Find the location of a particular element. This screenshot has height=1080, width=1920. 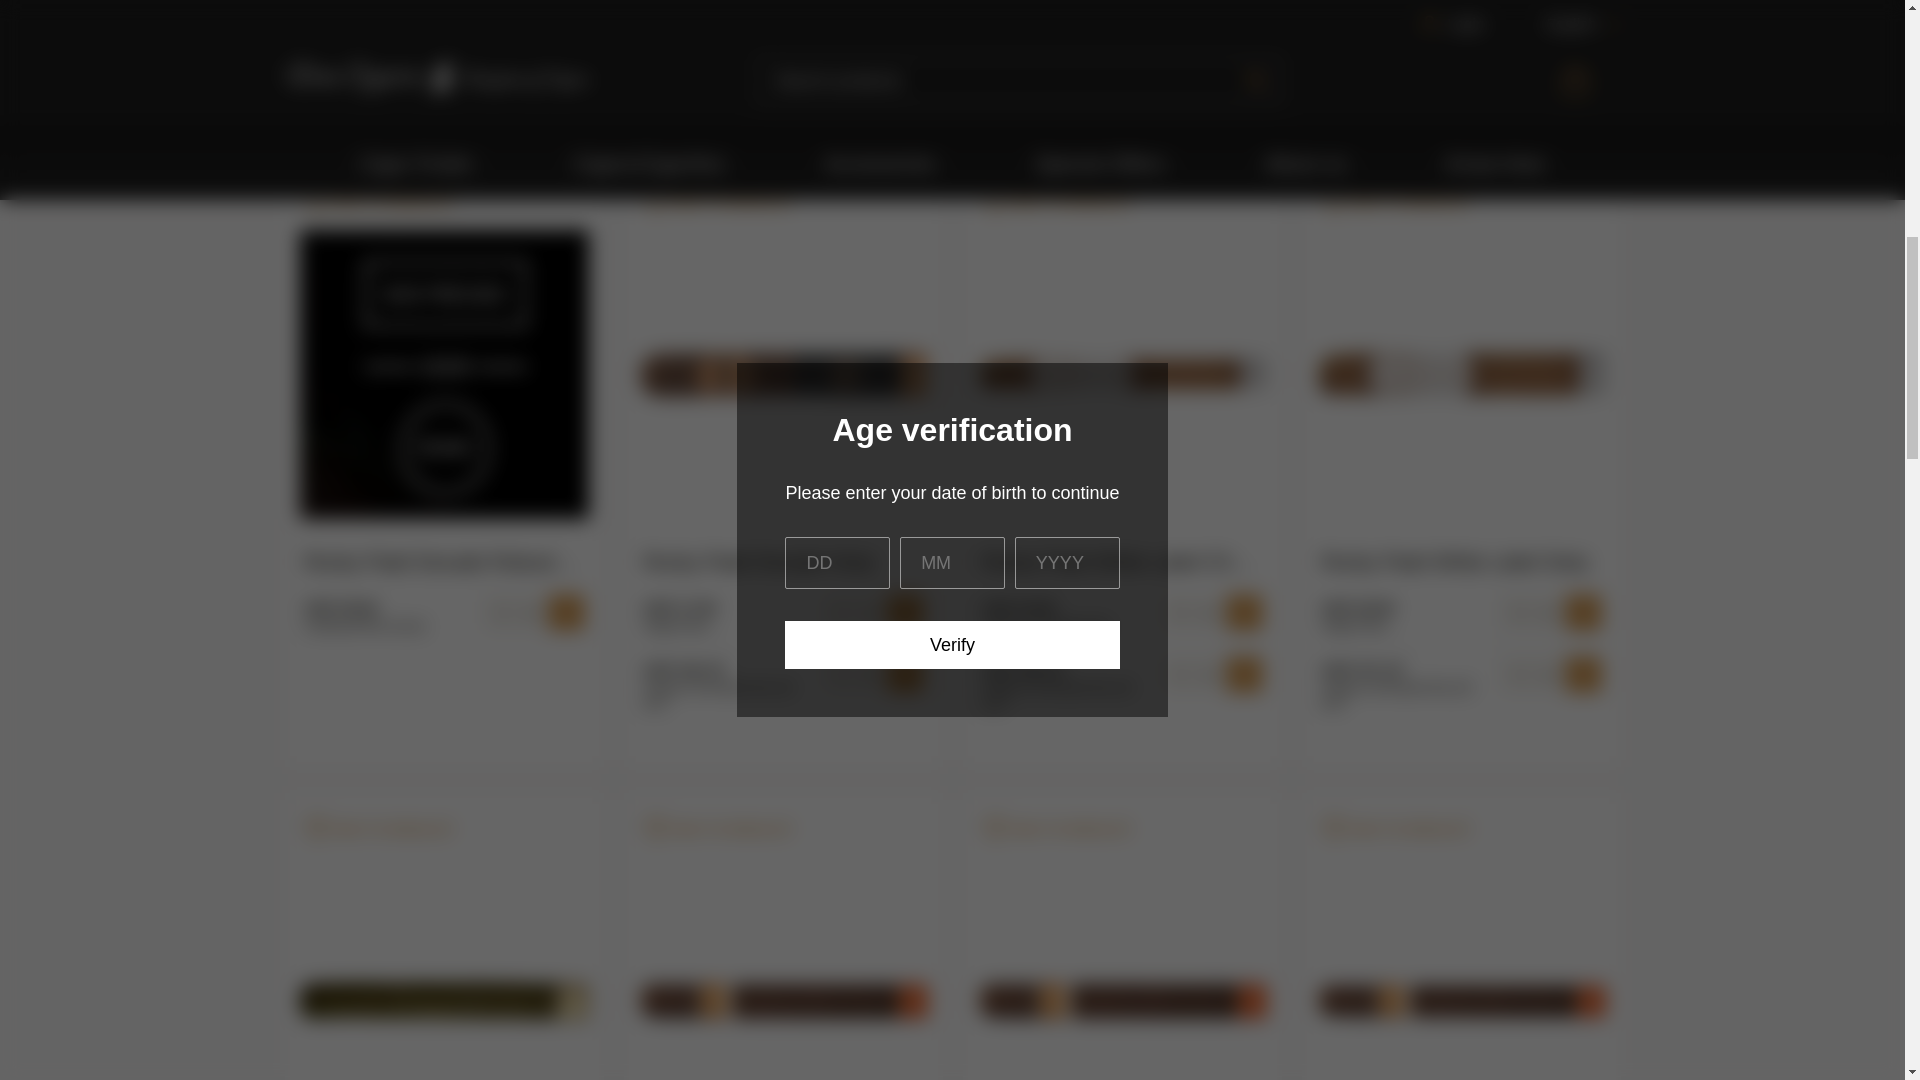

Please sign in first! is located at coordinates (718, 203).